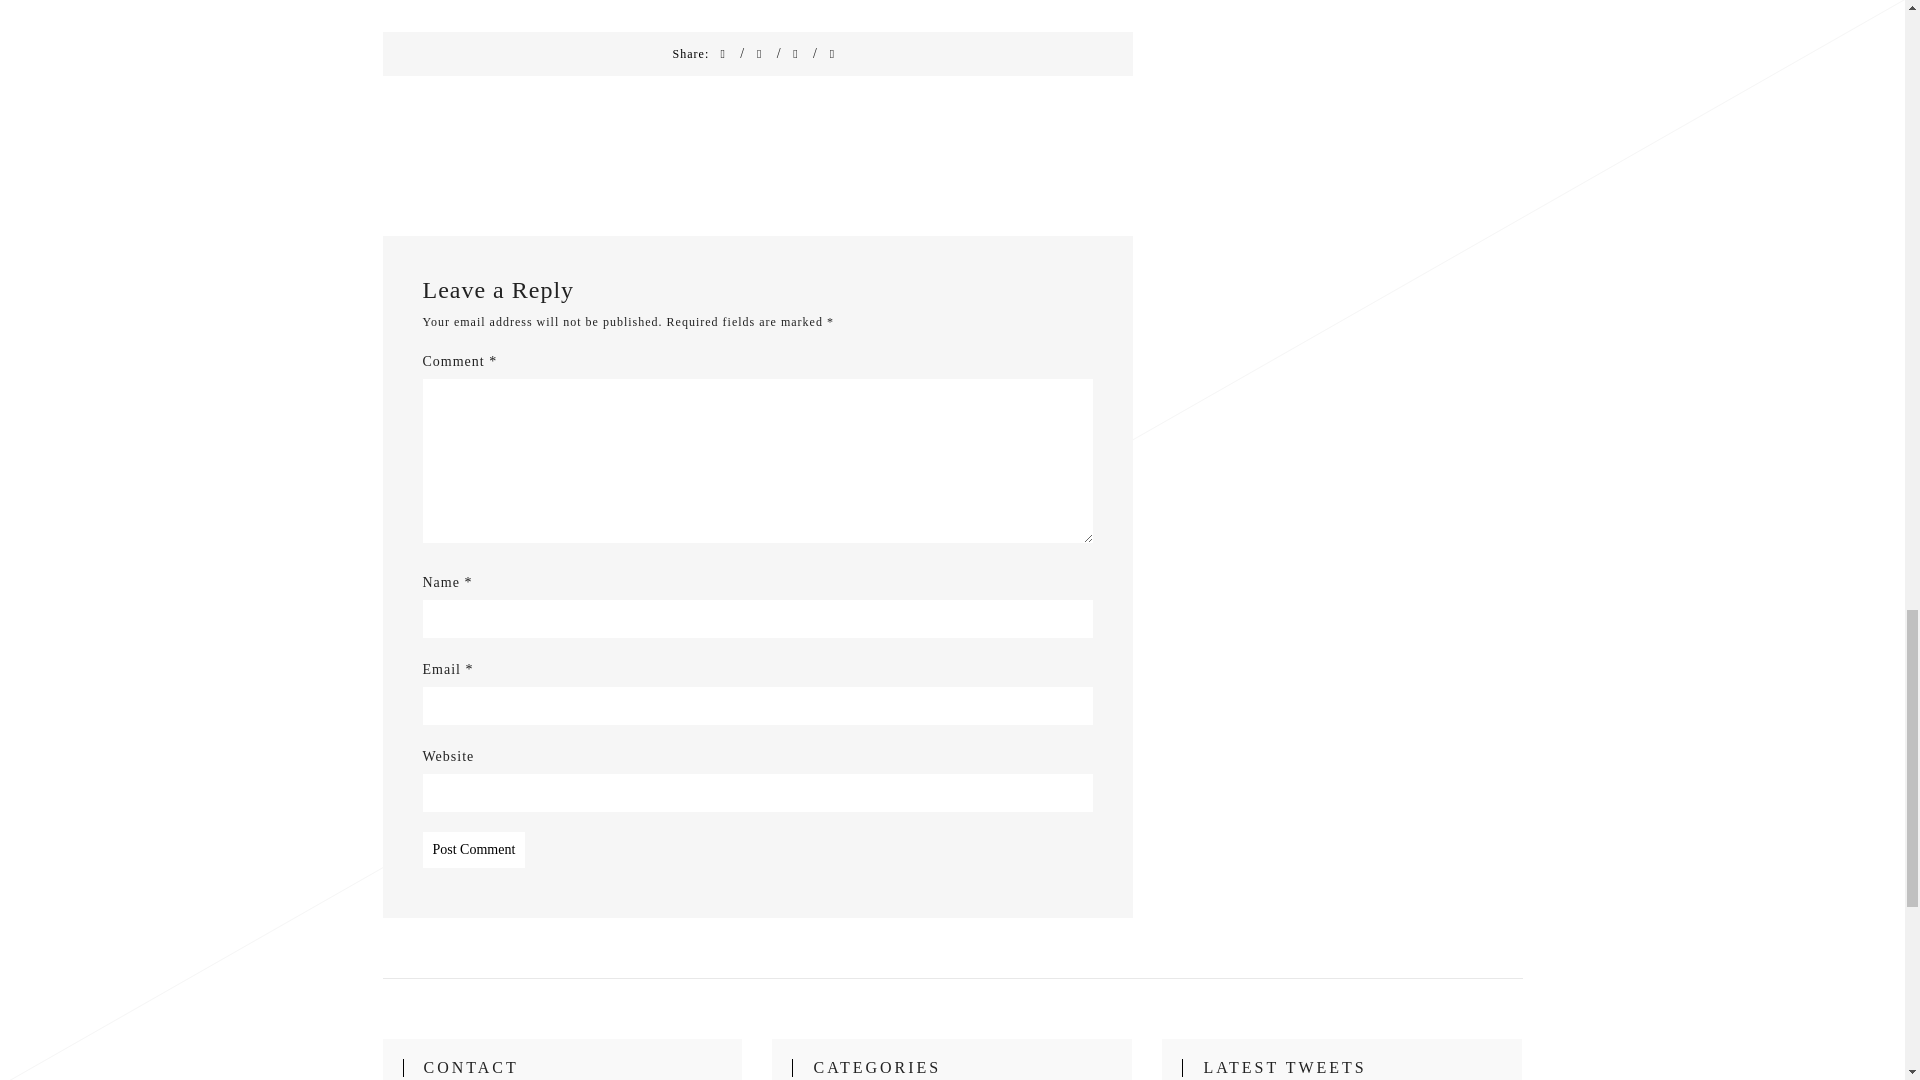  I want to click on workshop, so click(689, 1).